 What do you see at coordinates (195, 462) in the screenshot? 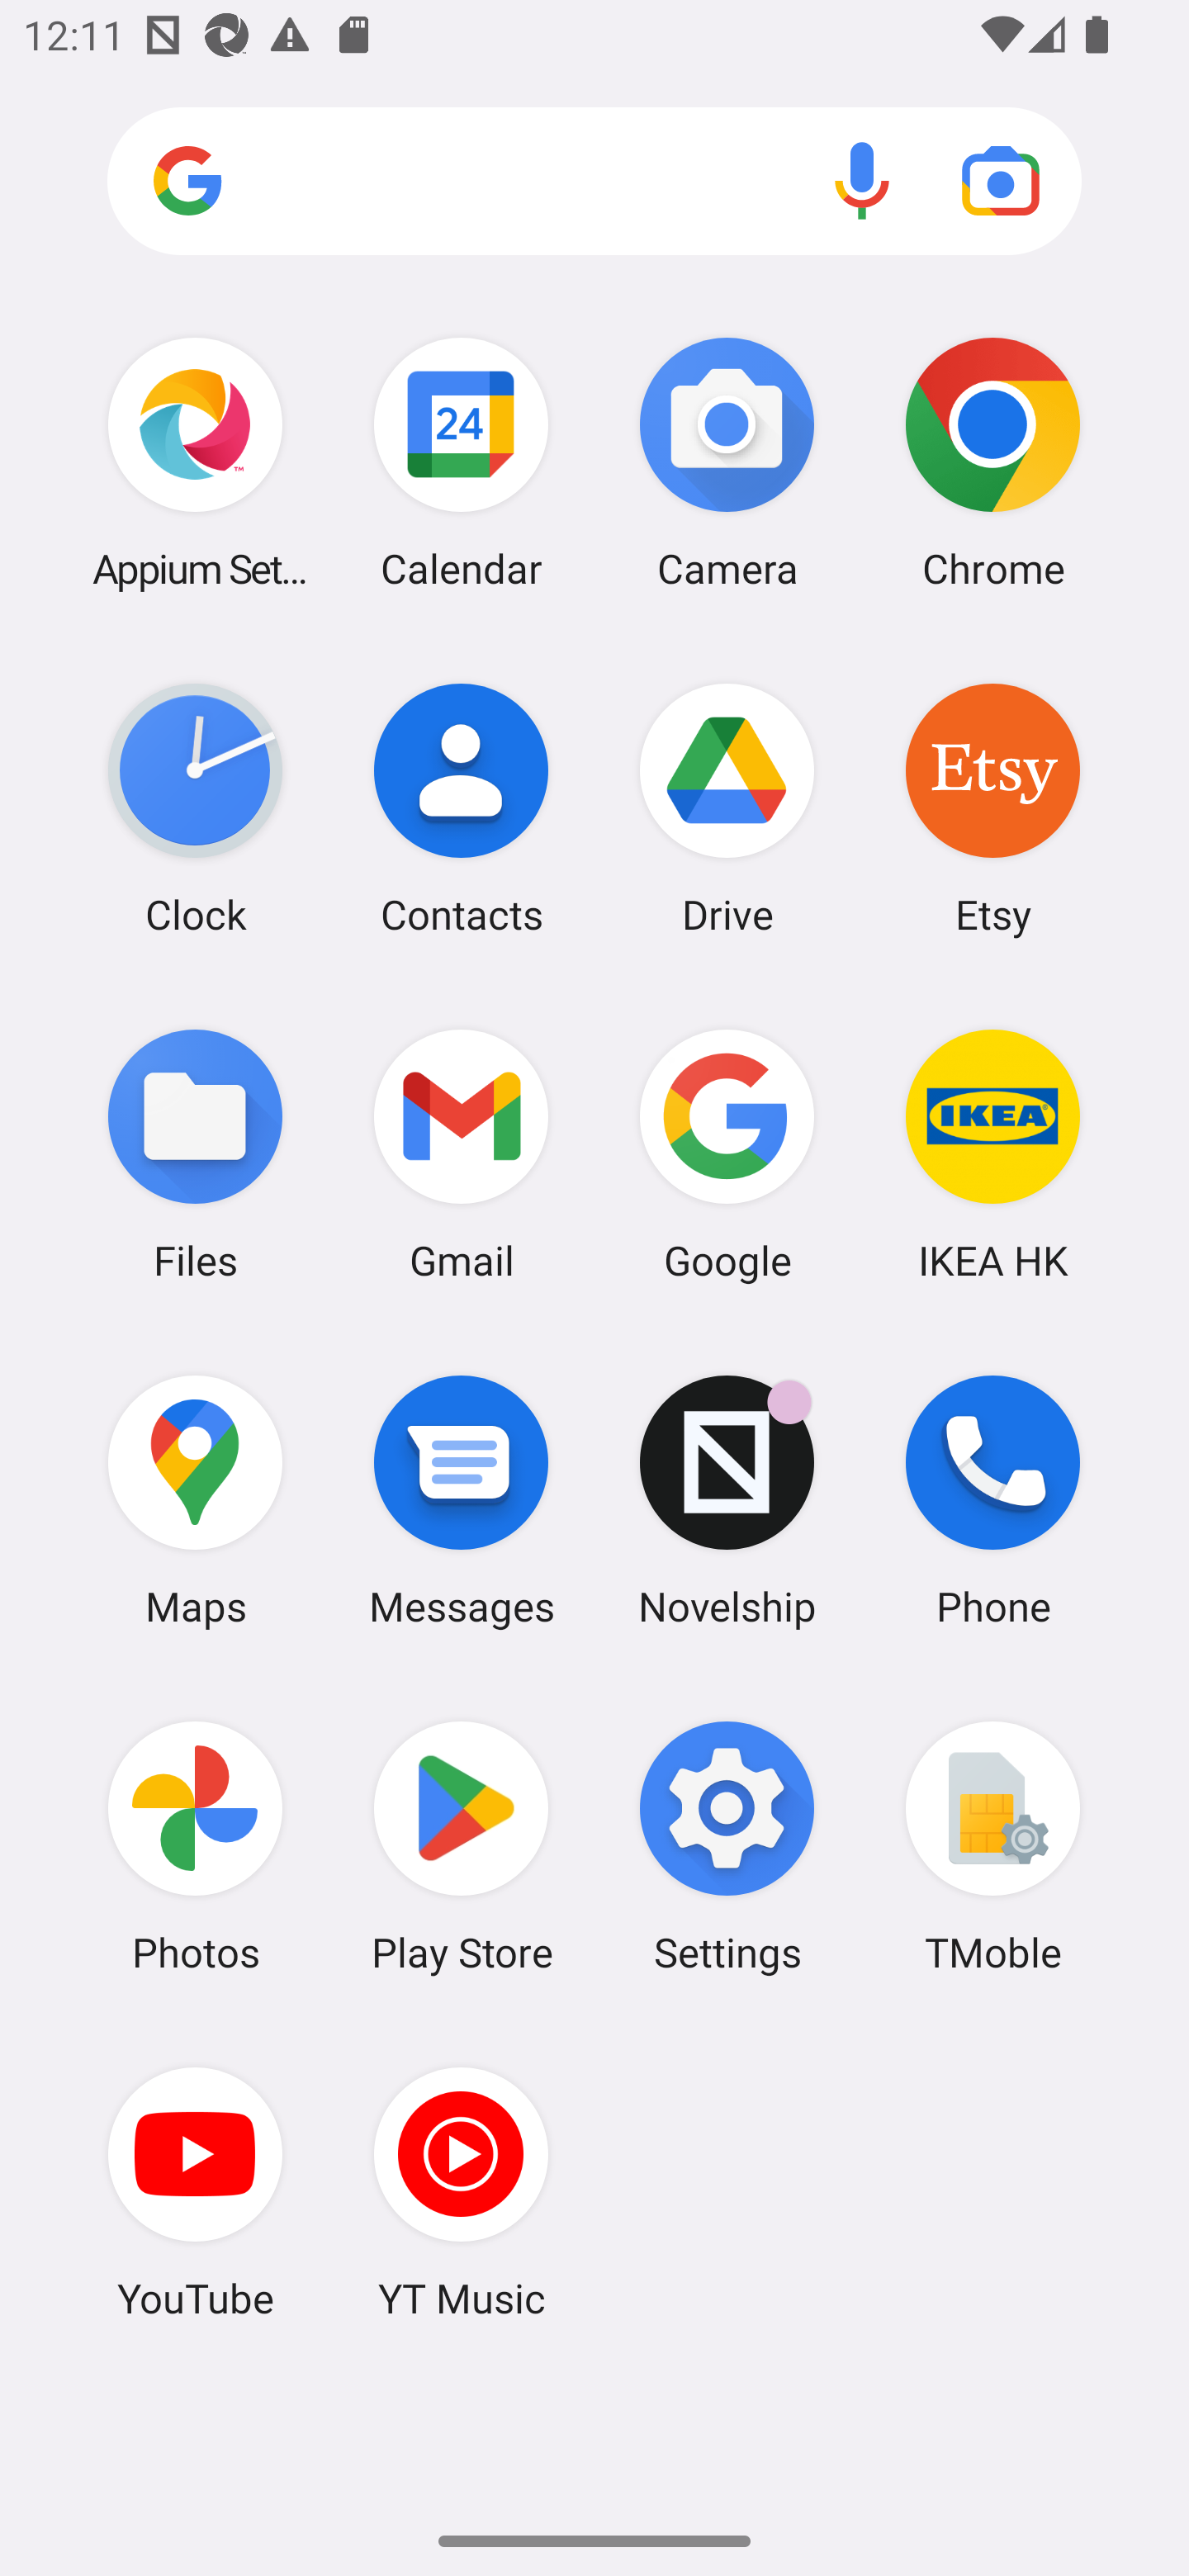
I see `Appium Settings` at bounding box center [195, 462].